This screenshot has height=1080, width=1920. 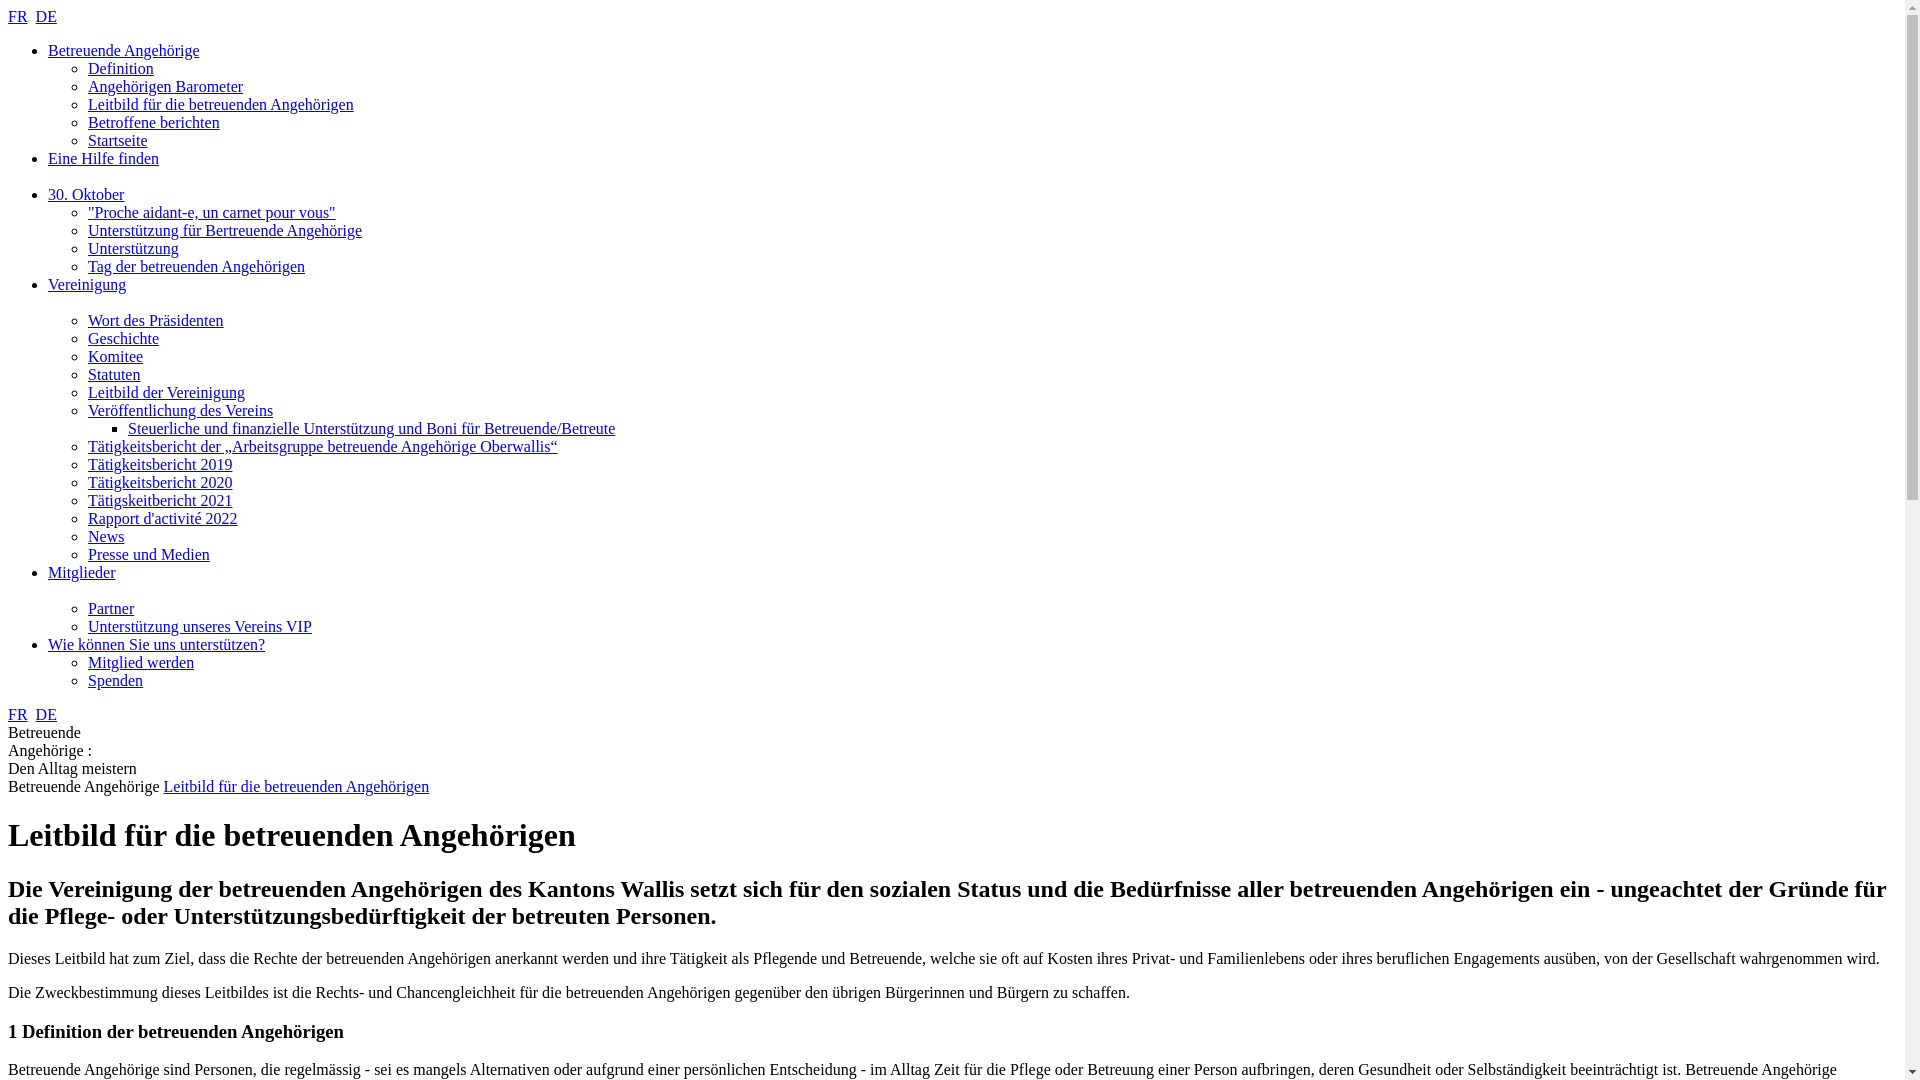 What do you see at coordinates (141, 662) in the screenshot?
I see `Mitglied werden` at bounding box center [141, 662].